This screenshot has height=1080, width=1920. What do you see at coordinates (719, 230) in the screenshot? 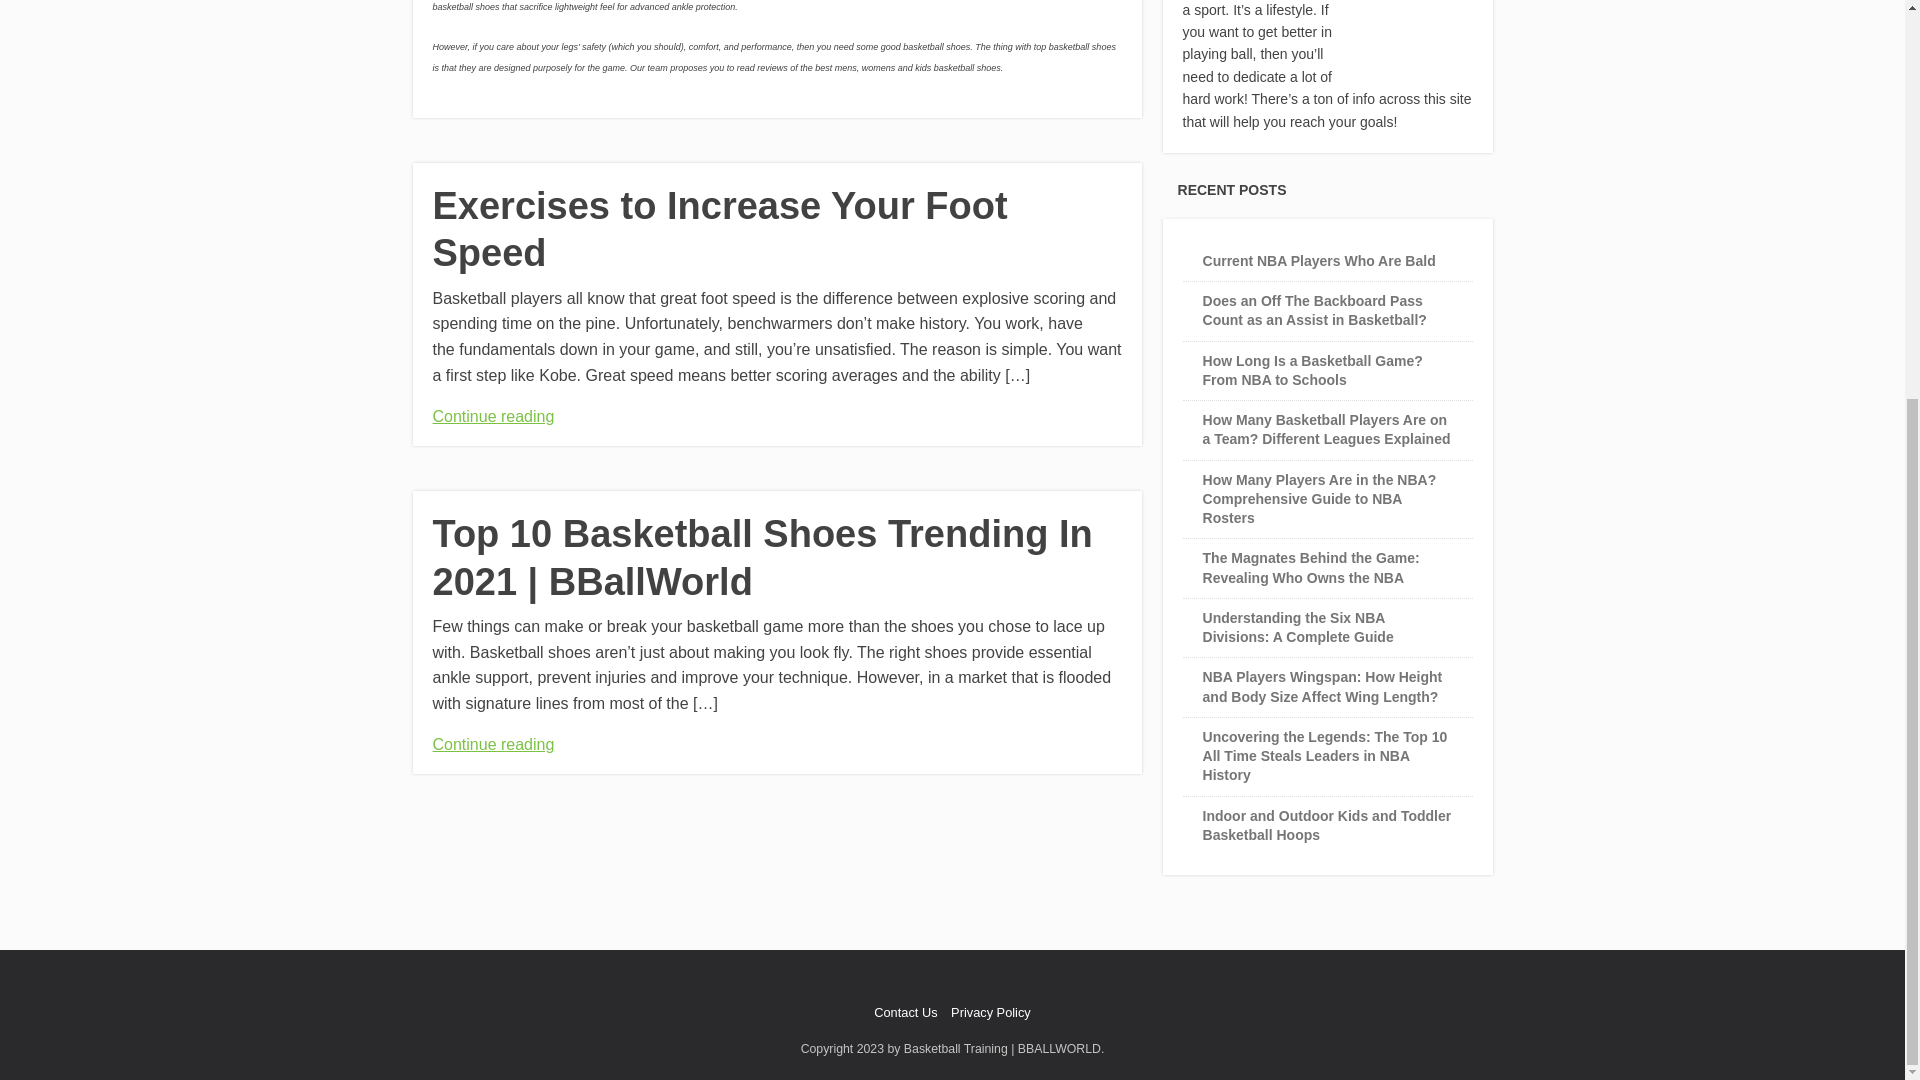
I see `Exercises to Increase Your Foot Speed` at bounding box center [719, 230].